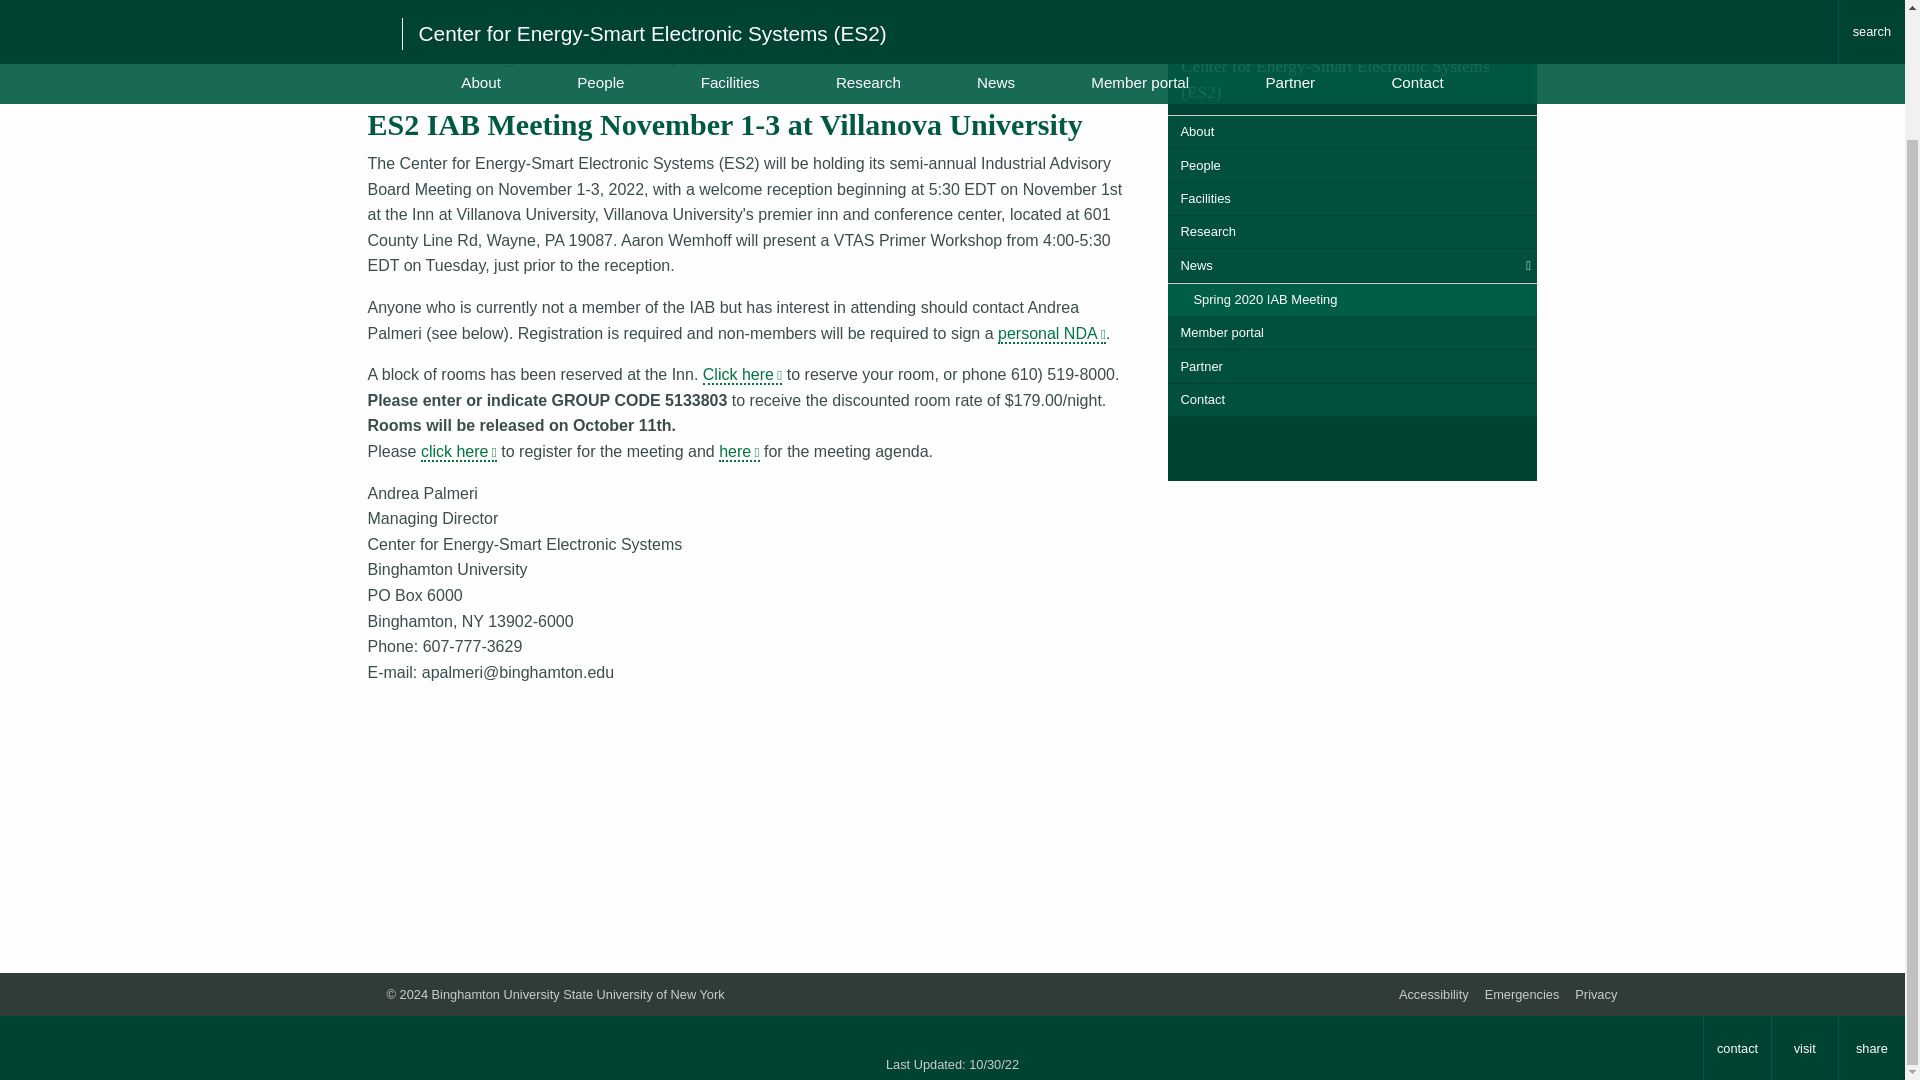 The image size is (1920, 1080). I want to click on People, so click(1352, 166).